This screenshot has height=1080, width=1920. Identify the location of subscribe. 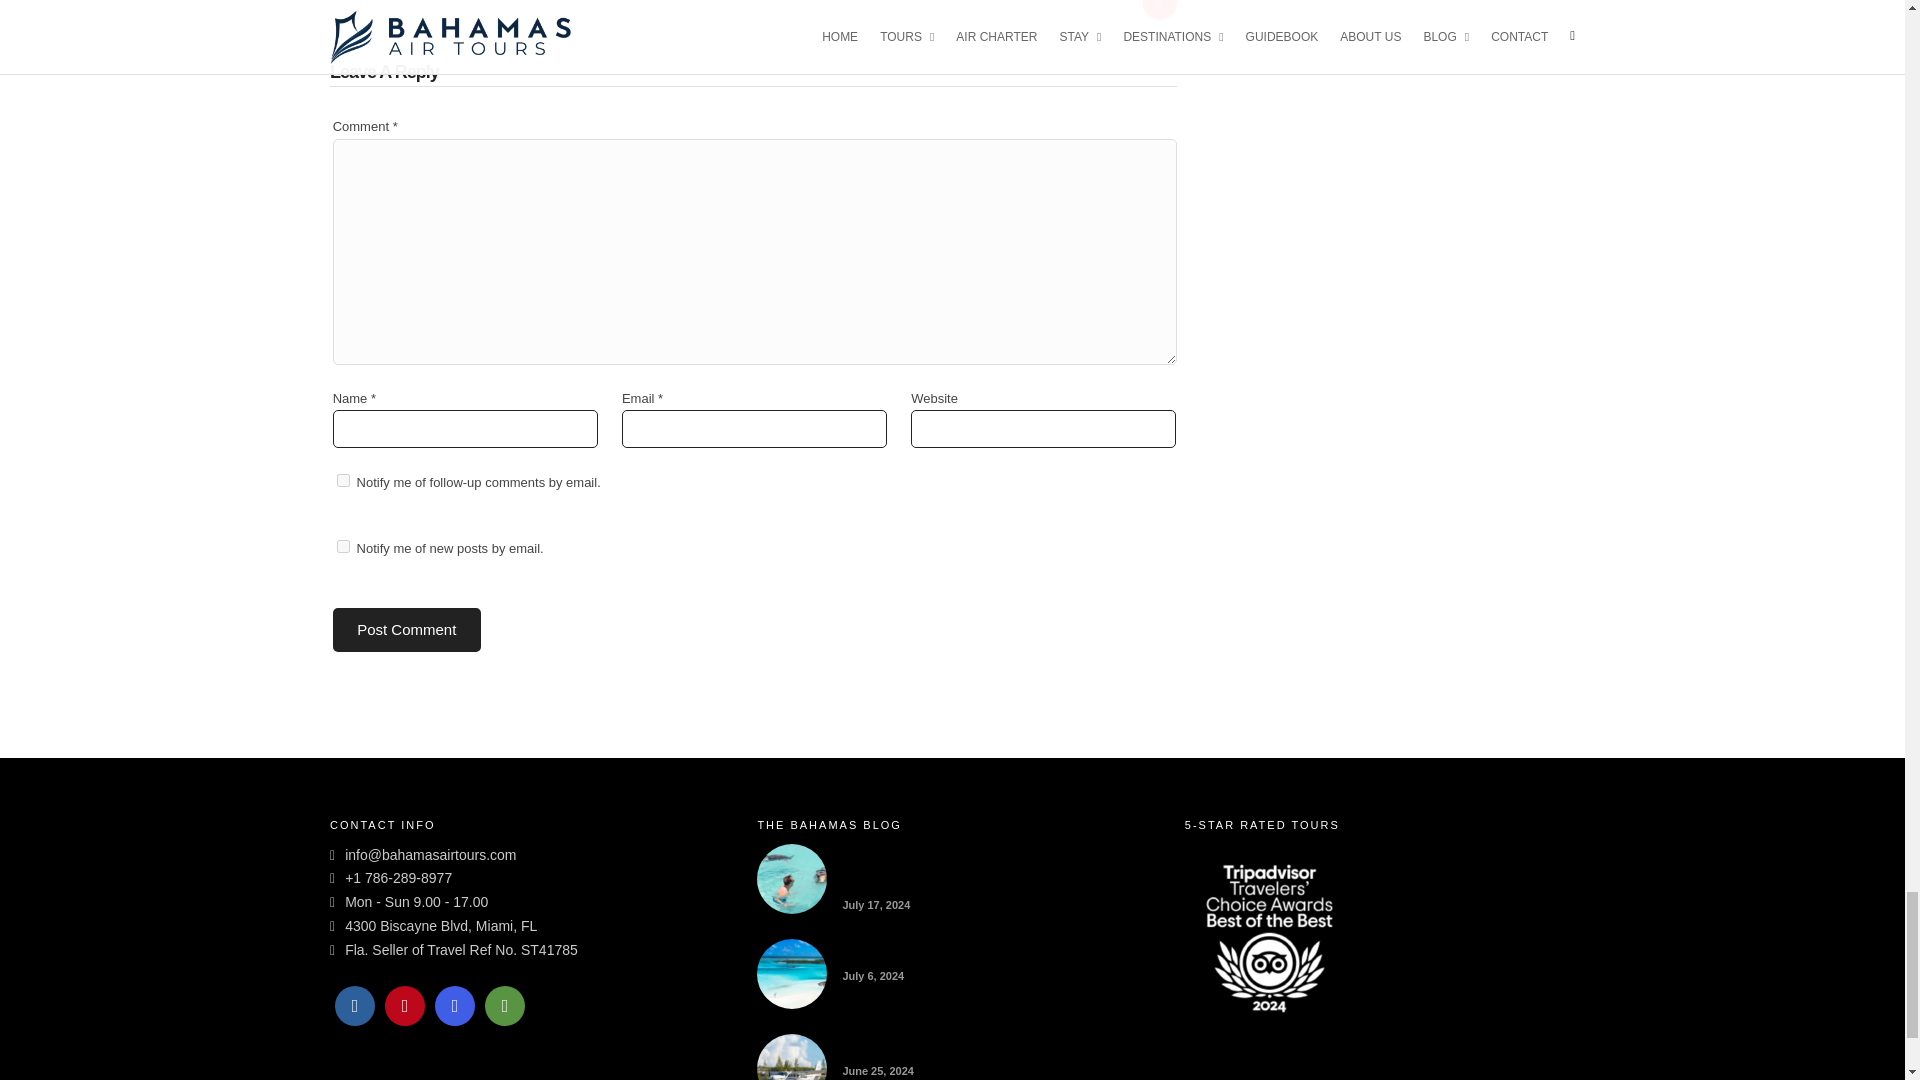
(343, 546).